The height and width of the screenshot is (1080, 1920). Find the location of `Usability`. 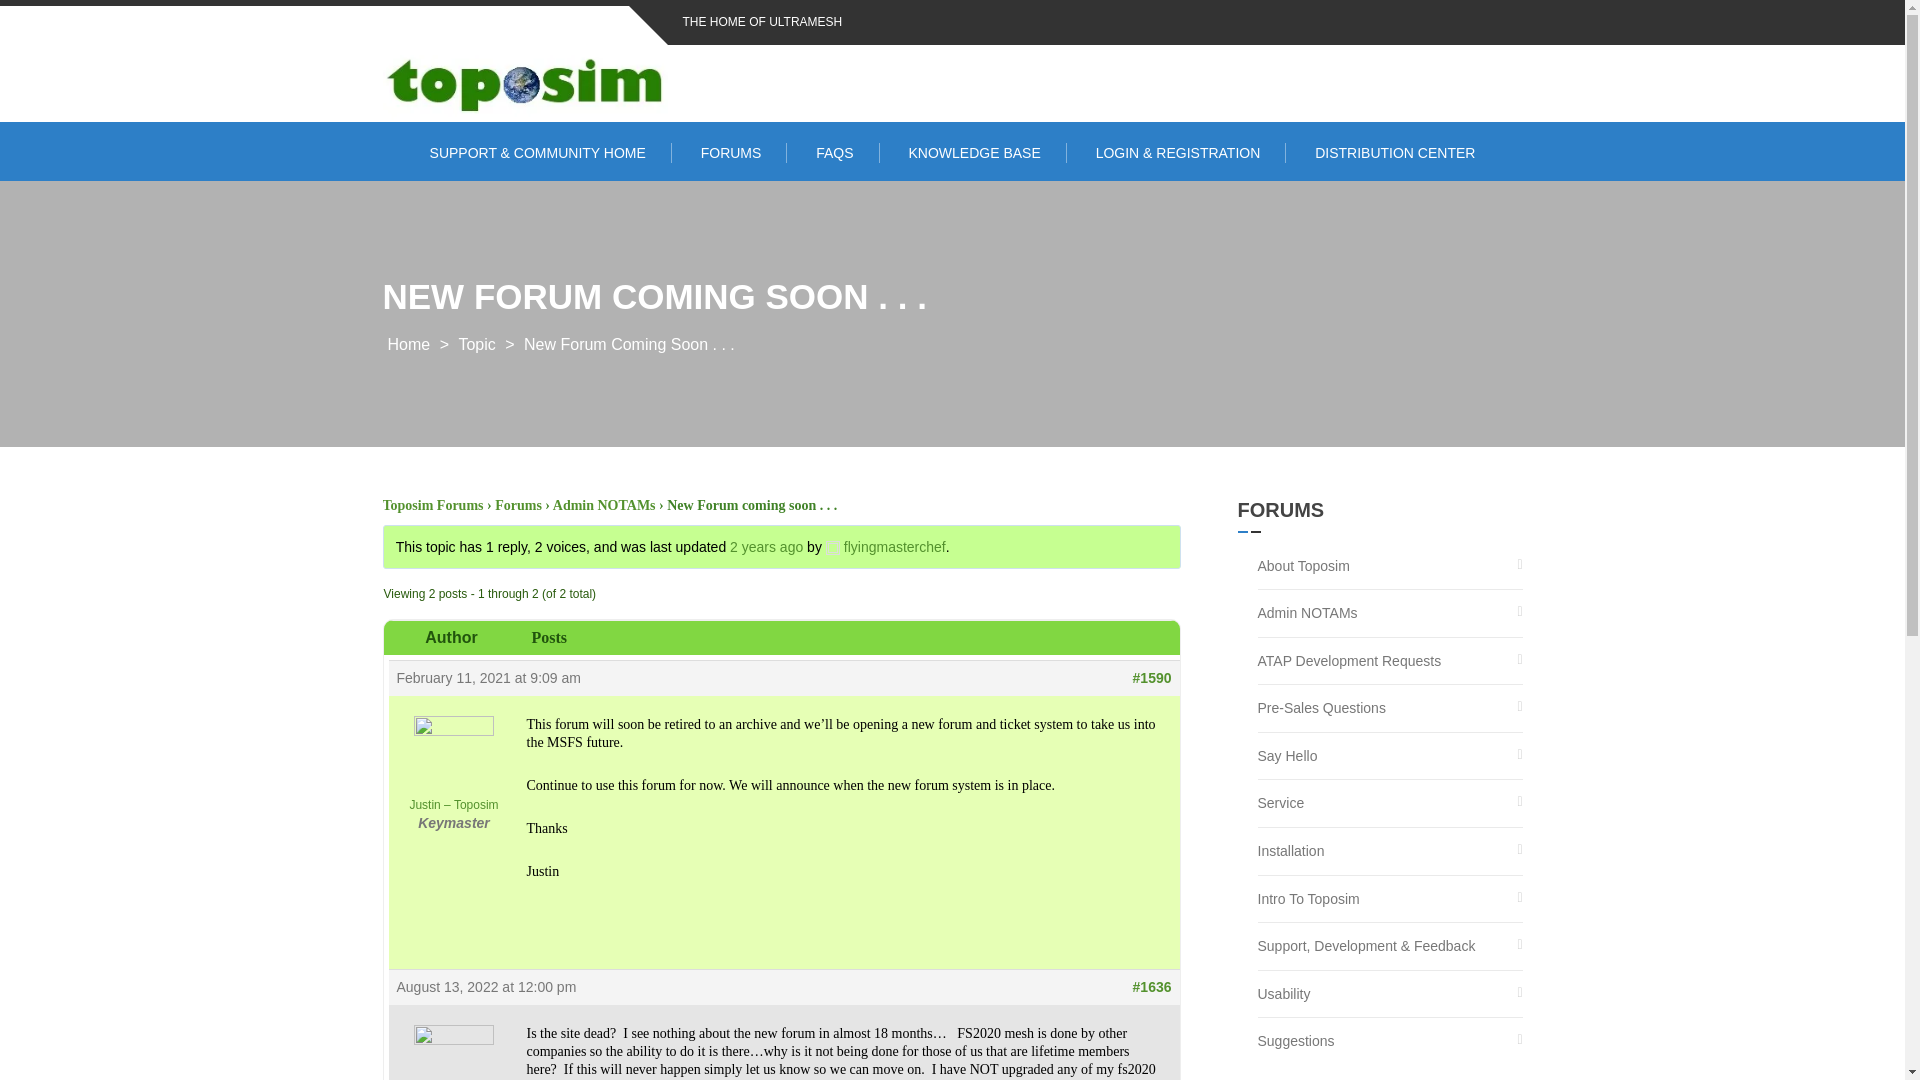

Usability is located at coordinates (1284, 994).